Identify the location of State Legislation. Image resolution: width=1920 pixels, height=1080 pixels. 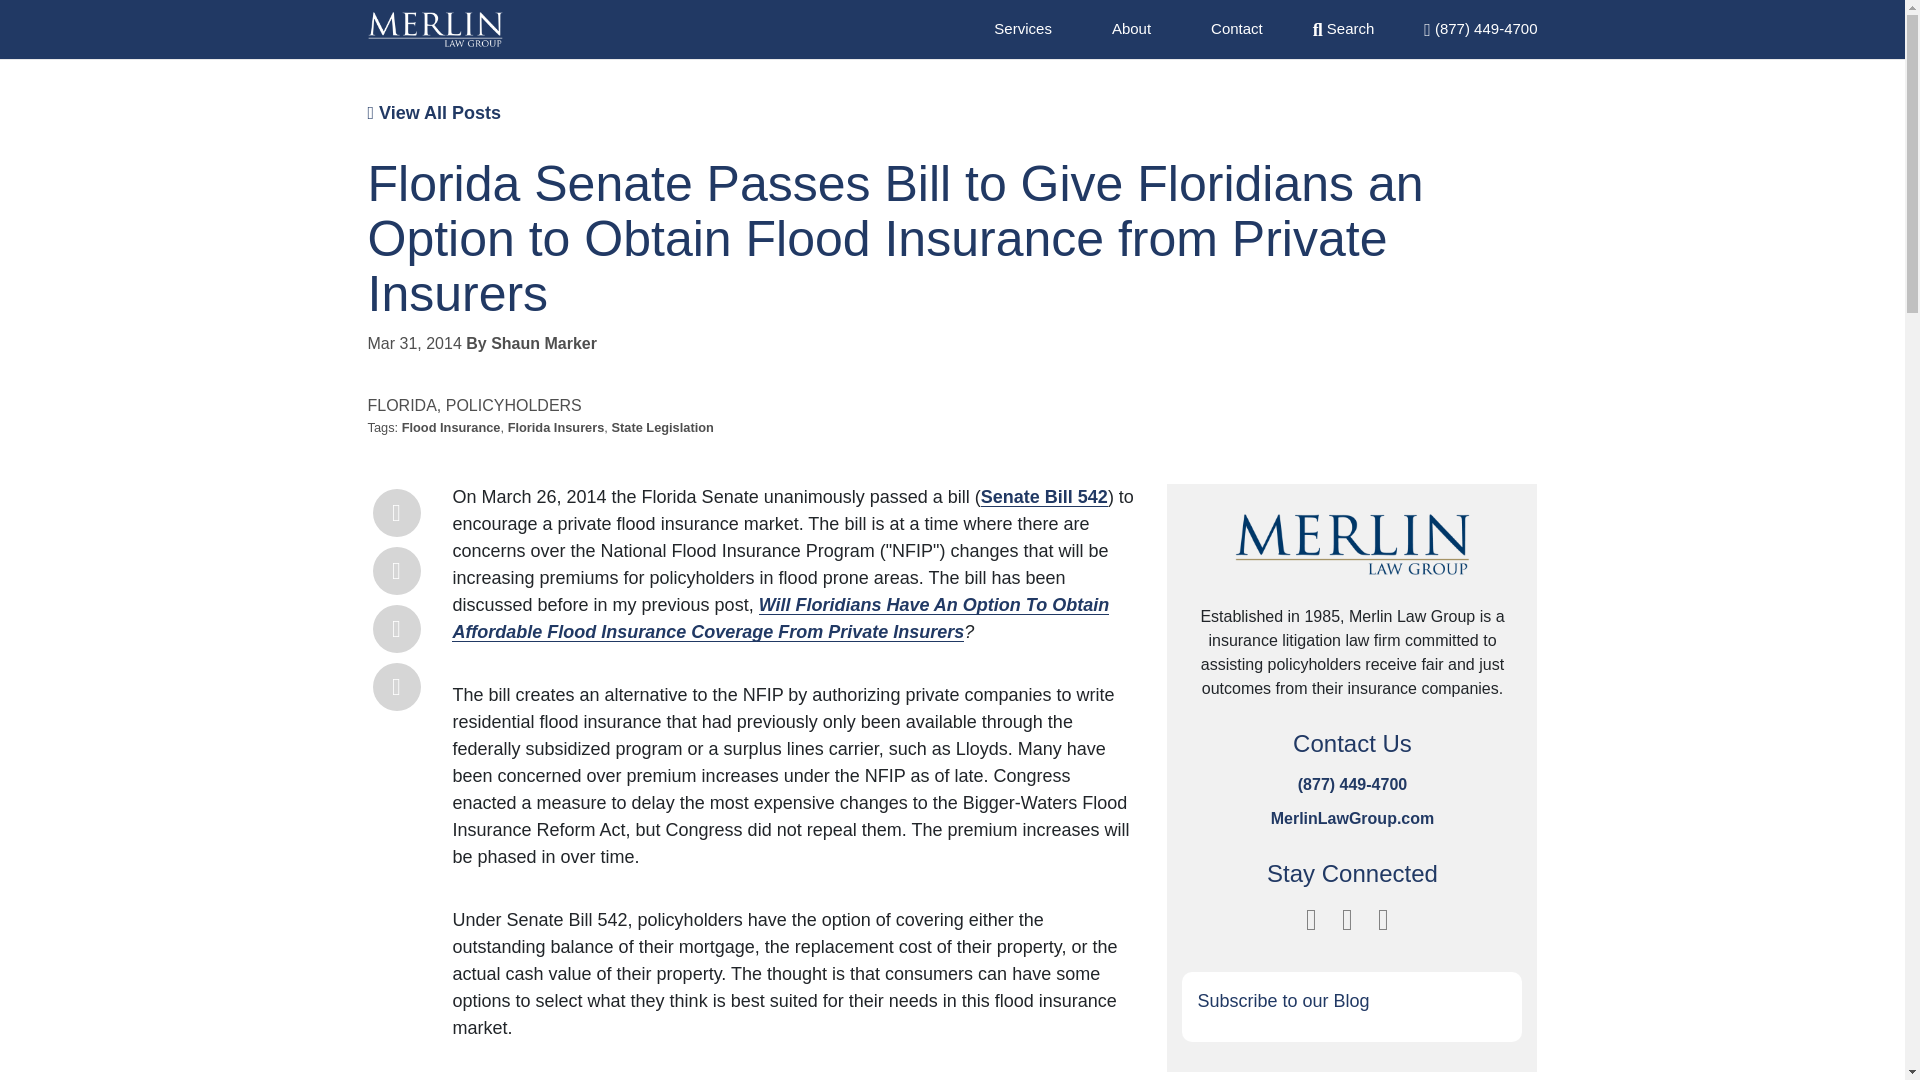
(661, 397).